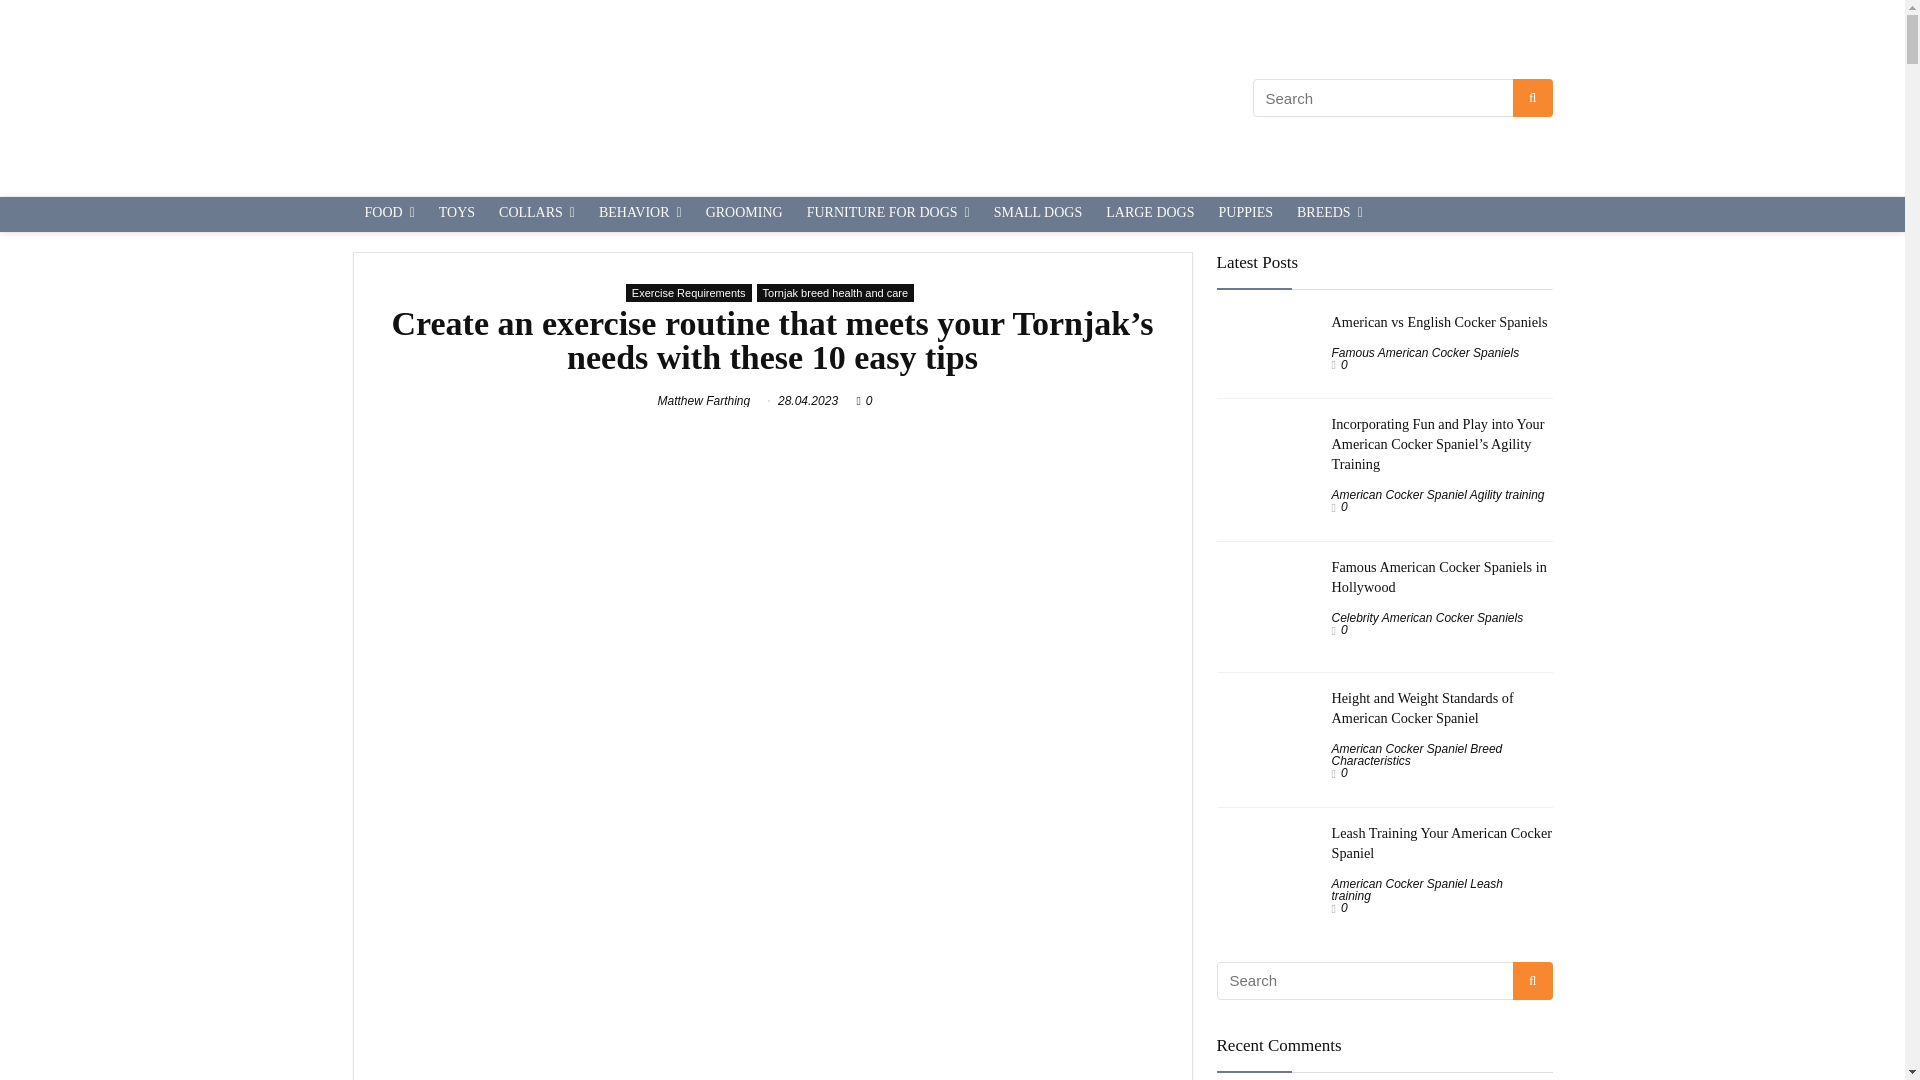 The width and height of the screenshot is (1920, 1080). Describe the element at coordinates (888, 214) in the screenshot. I see `FURNITURE FOR DOGS` at that location.